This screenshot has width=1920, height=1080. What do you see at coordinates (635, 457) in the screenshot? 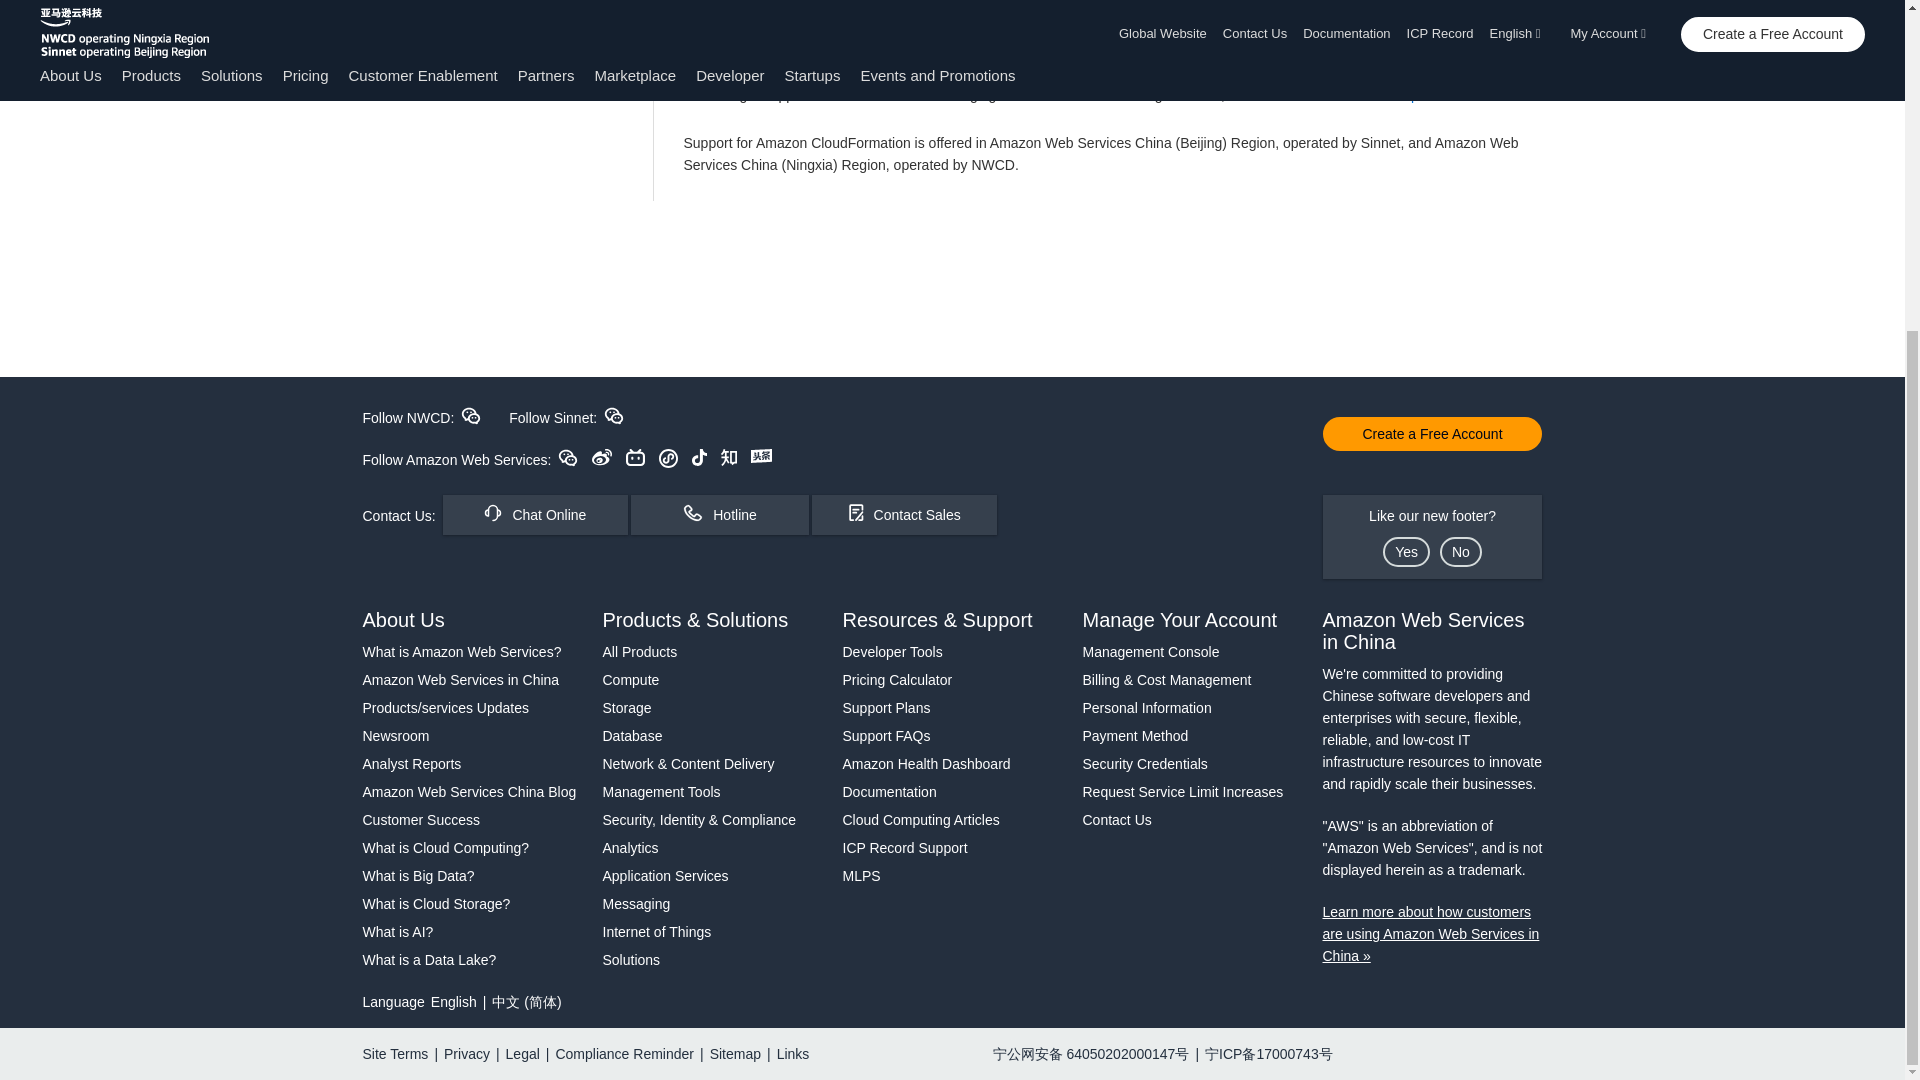
I see `Bilibili` at bounding box center [635, 457].